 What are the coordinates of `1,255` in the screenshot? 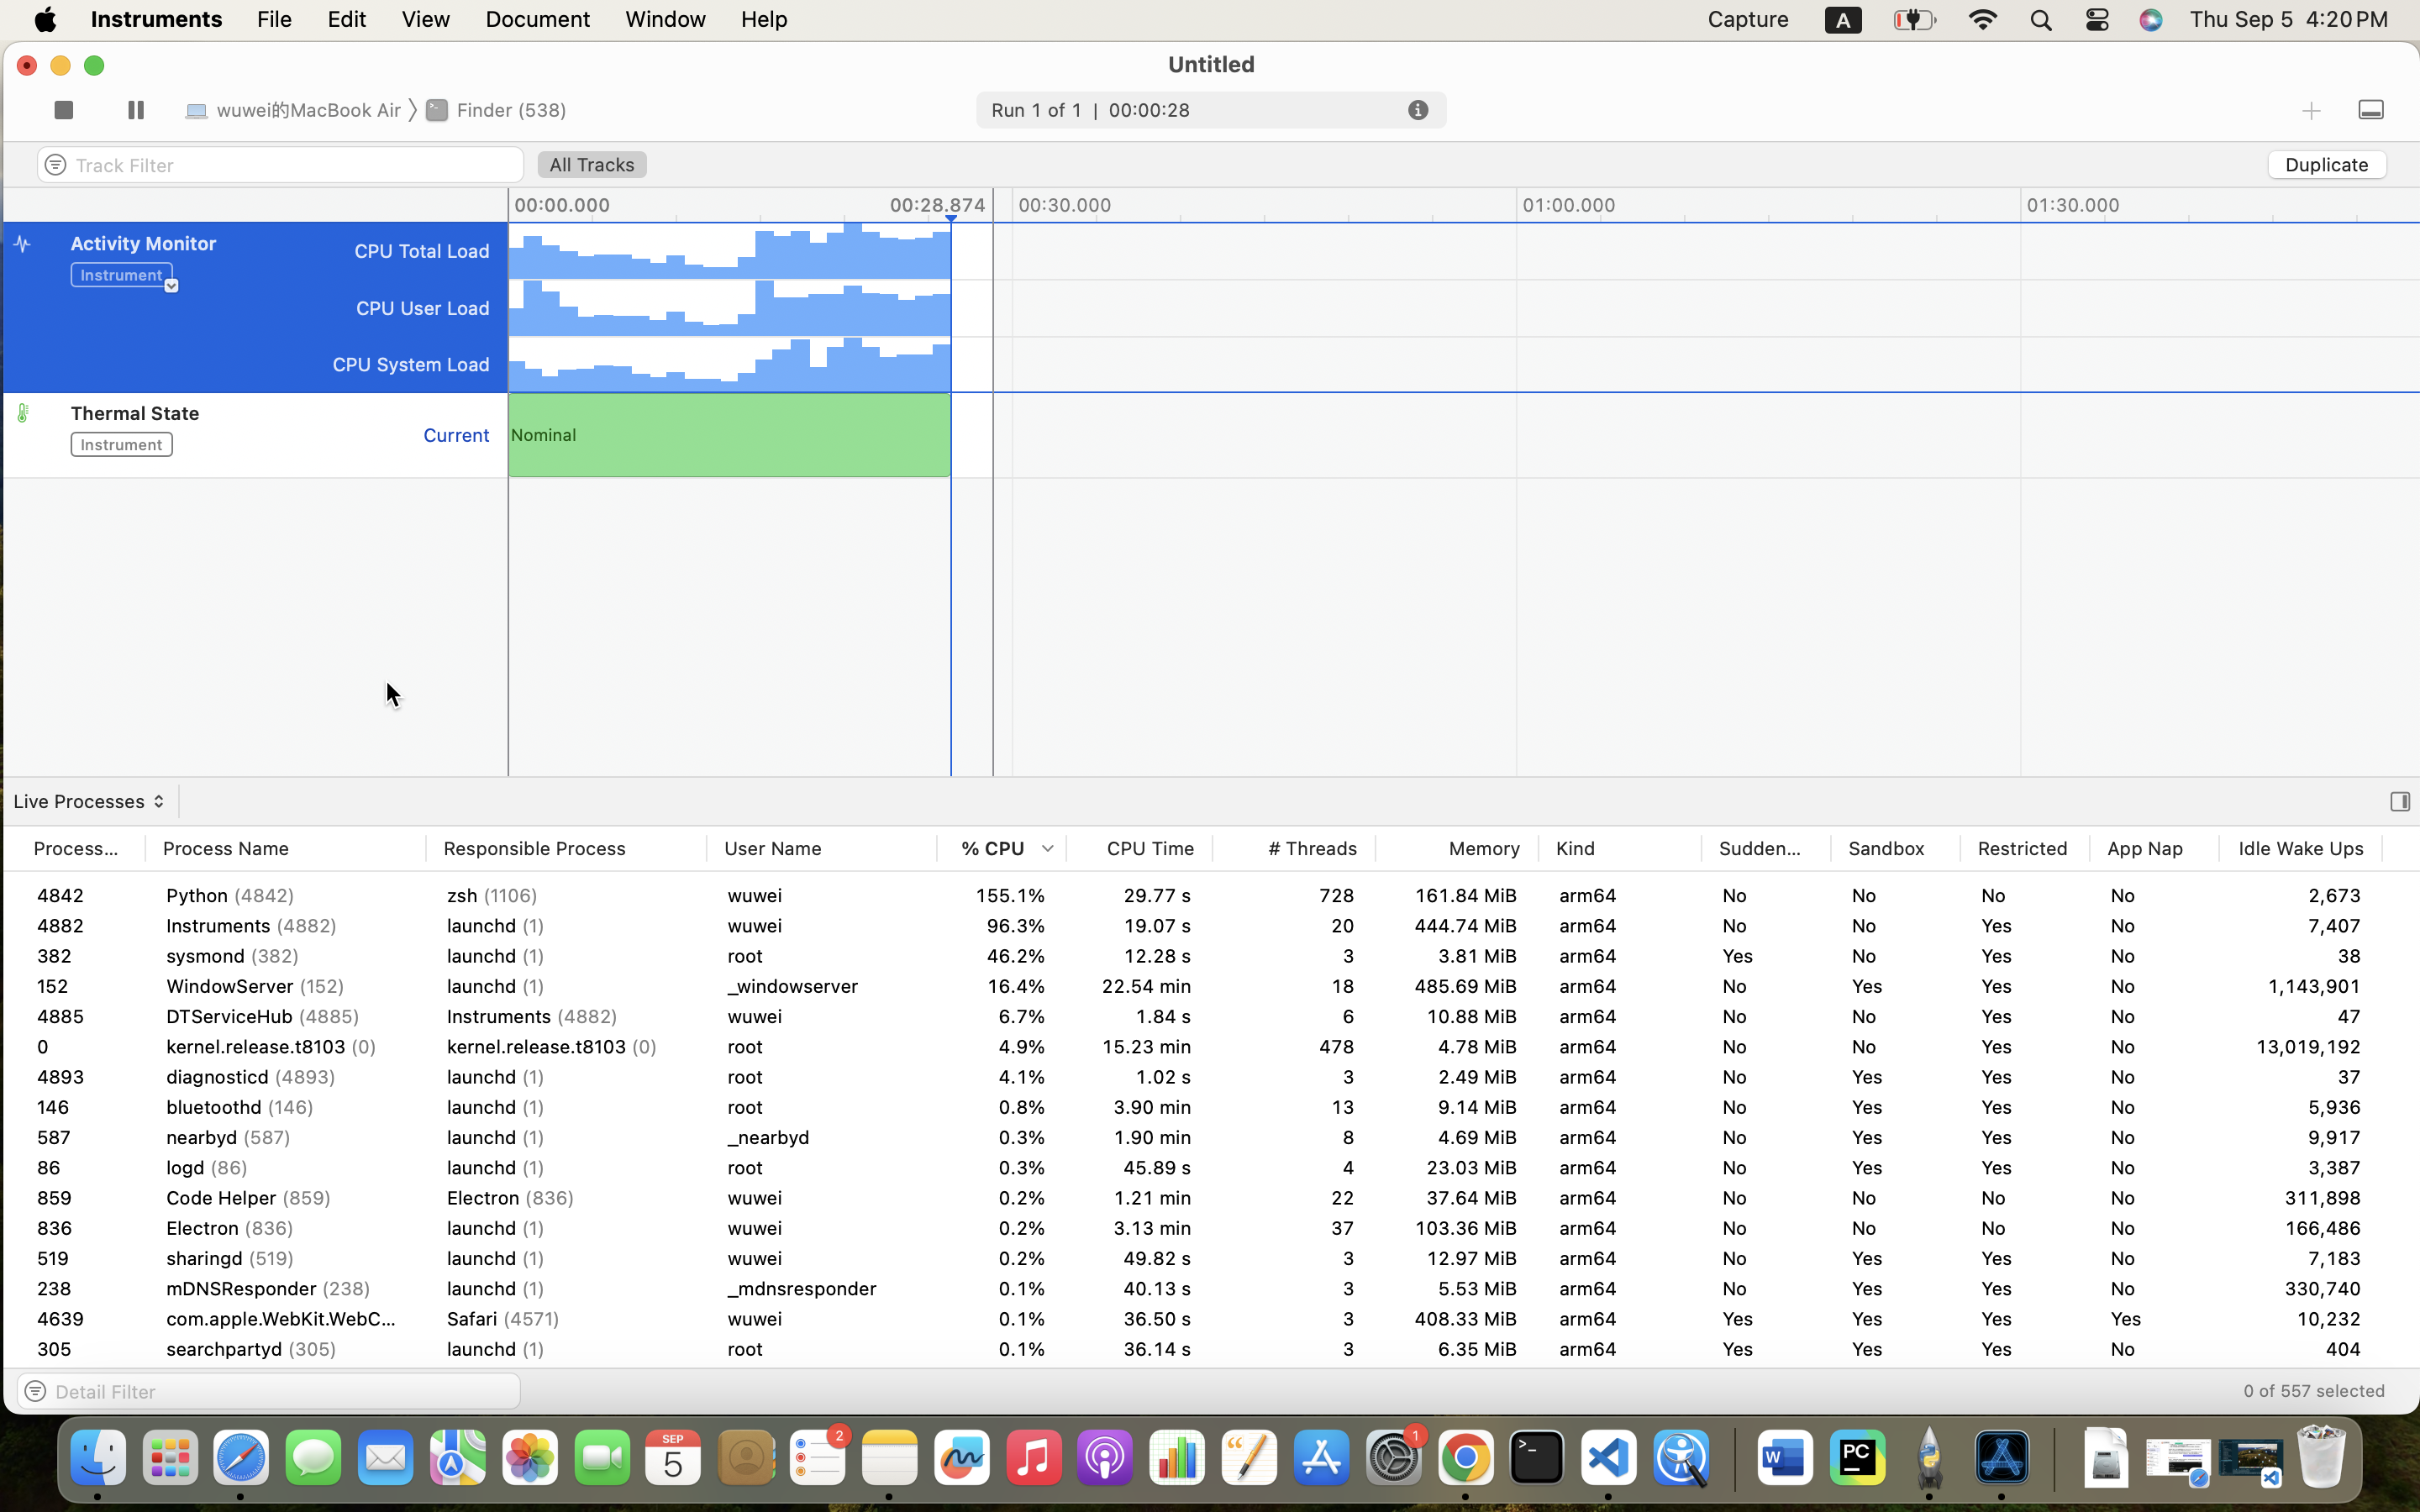 It's located at (2301, 1289).